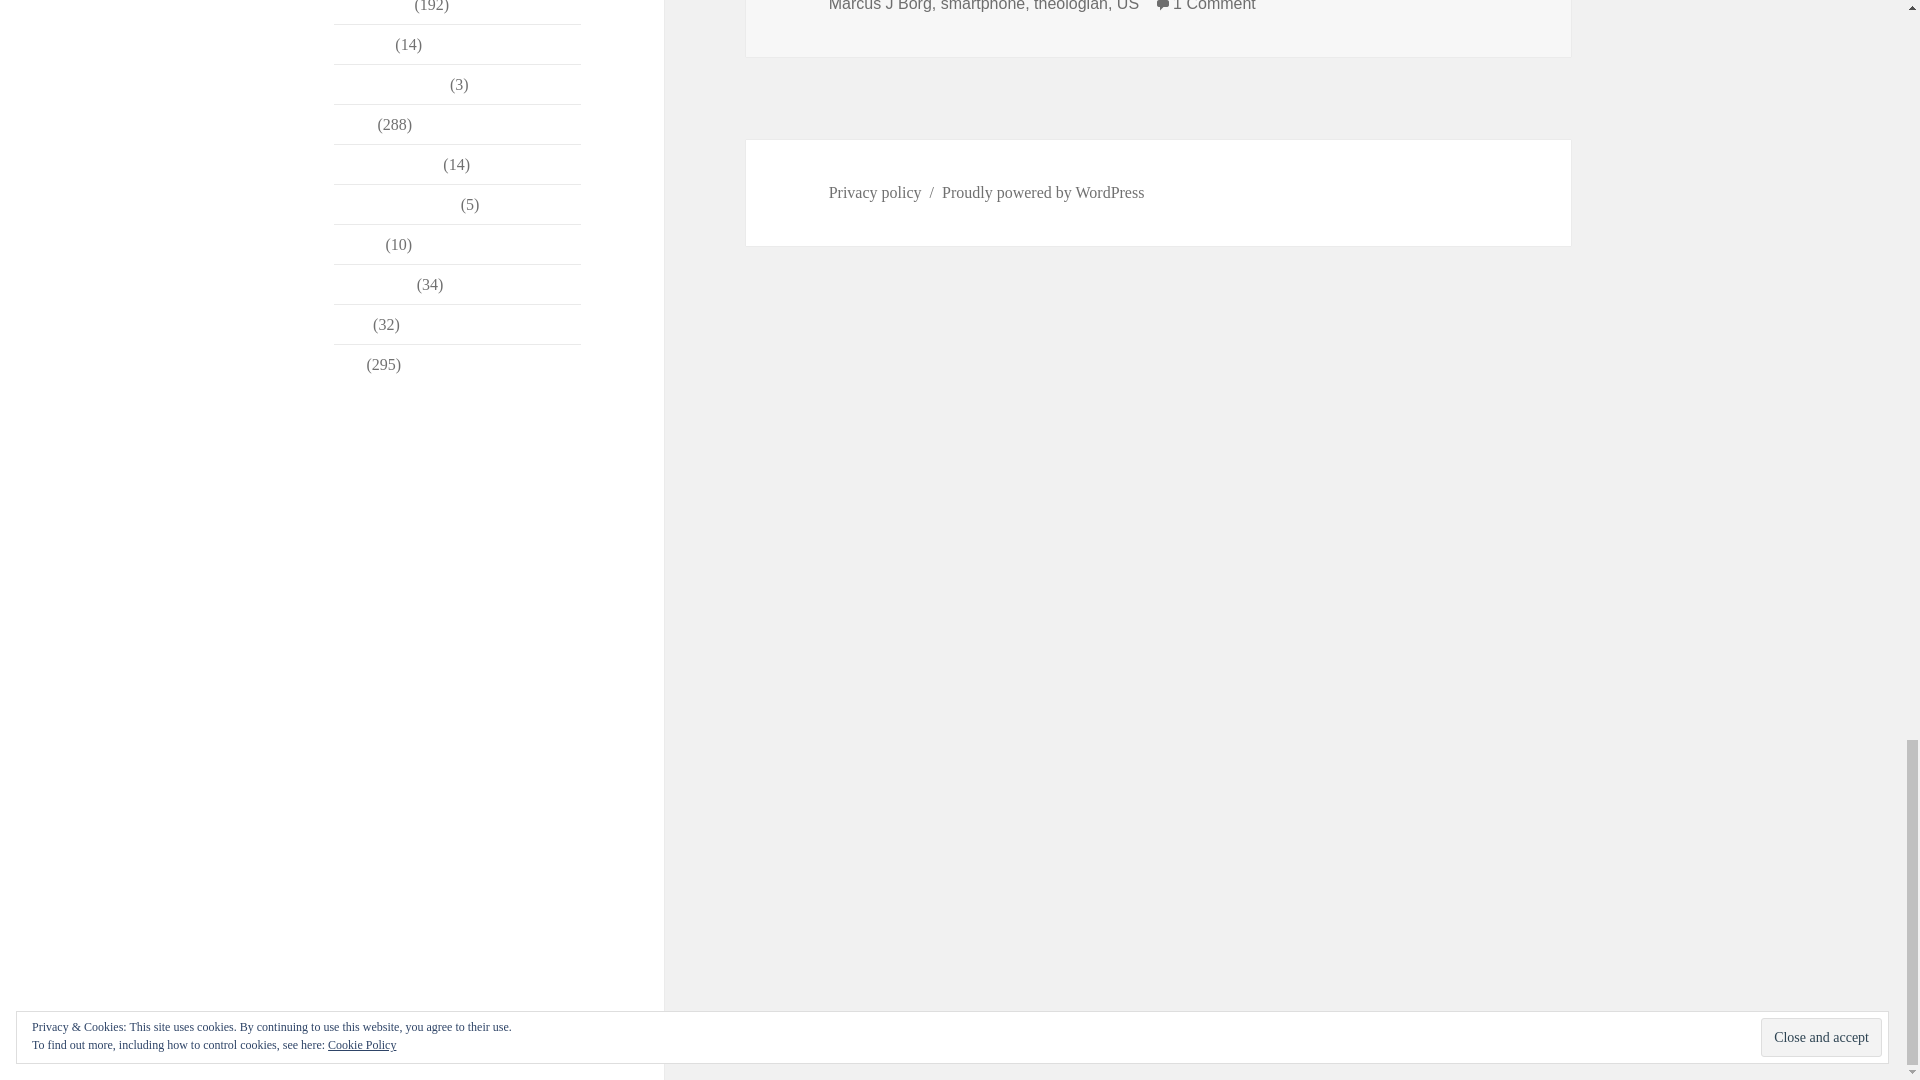 Image resolution: width=1920 pixels, height=1080 pixels. I want to click on Photon Connection, so click(395, 204).